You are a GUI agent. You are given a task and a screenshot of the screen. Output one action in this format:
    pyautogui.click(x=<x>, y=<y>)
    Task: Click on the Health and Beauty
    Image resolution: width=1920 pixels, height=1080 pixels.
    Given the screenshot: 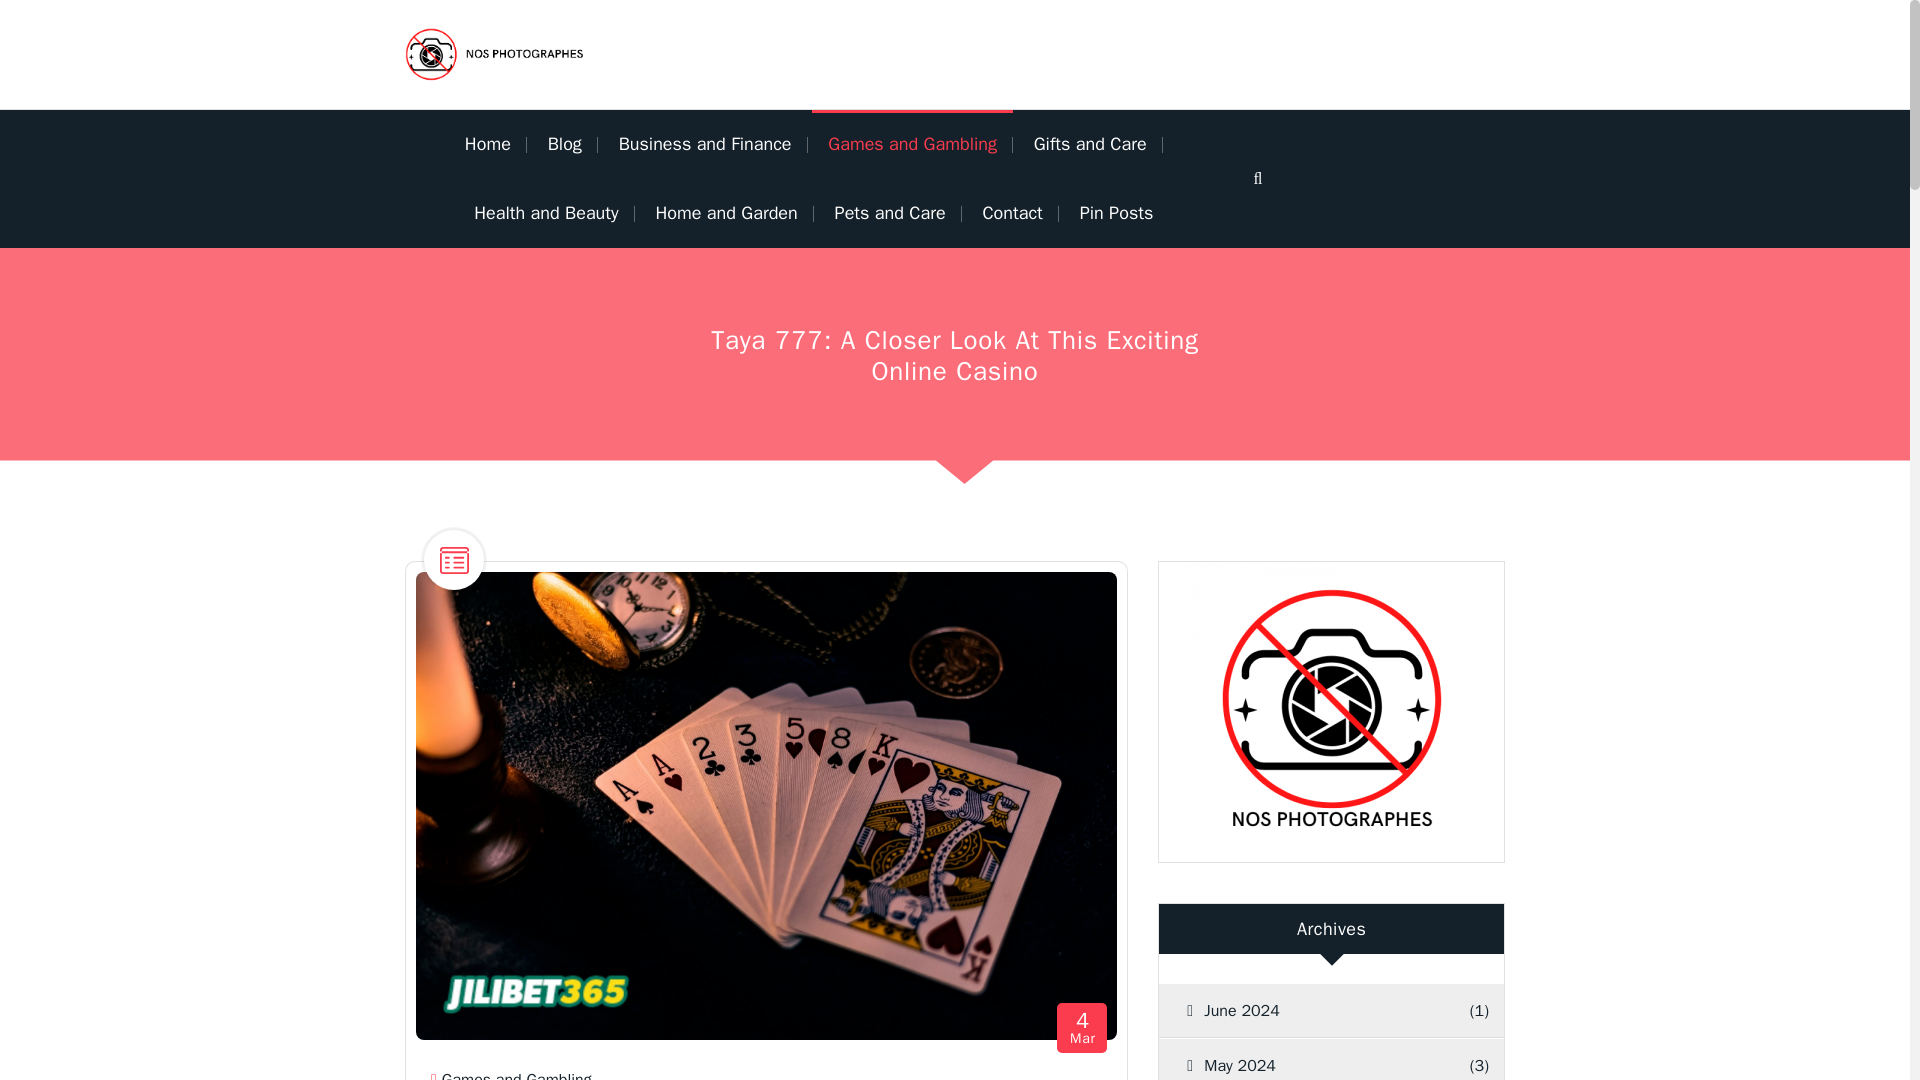 What is the action you would take?
    pyautogui.click(x=1082, y=1028)
    